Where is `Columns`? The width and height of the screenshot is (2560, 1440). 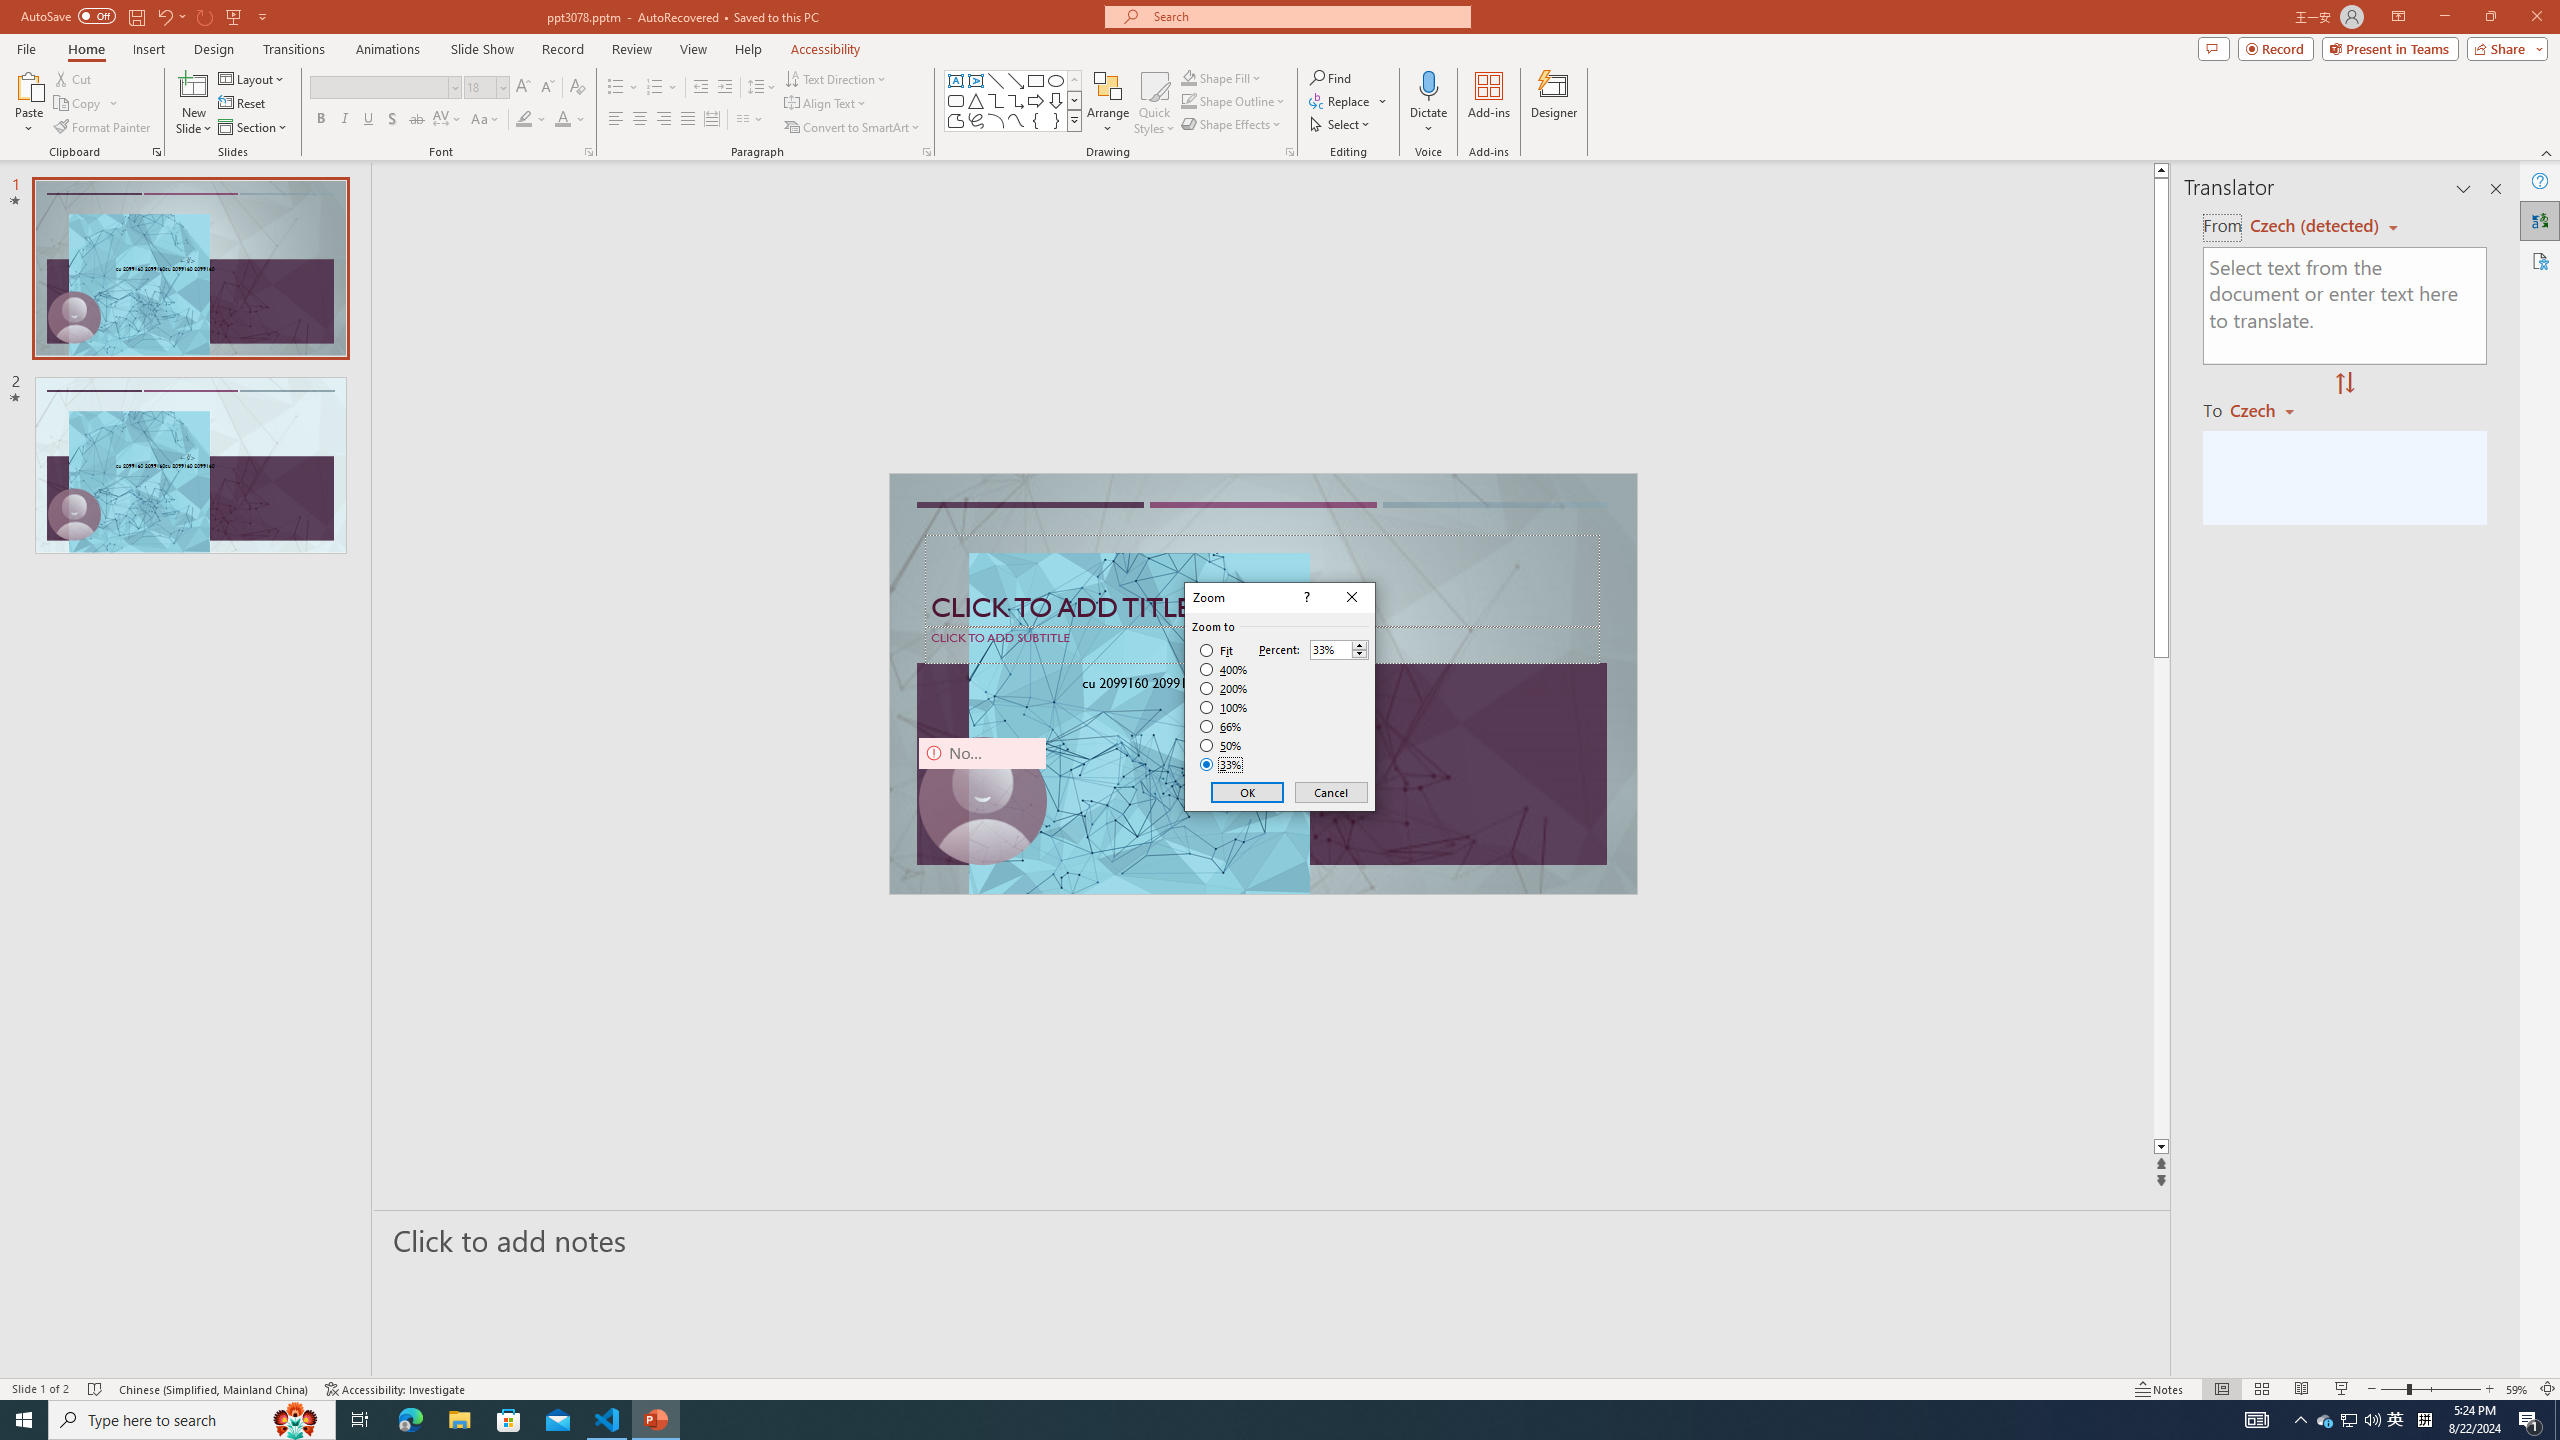 Columns is located at coordinates (750, 120).